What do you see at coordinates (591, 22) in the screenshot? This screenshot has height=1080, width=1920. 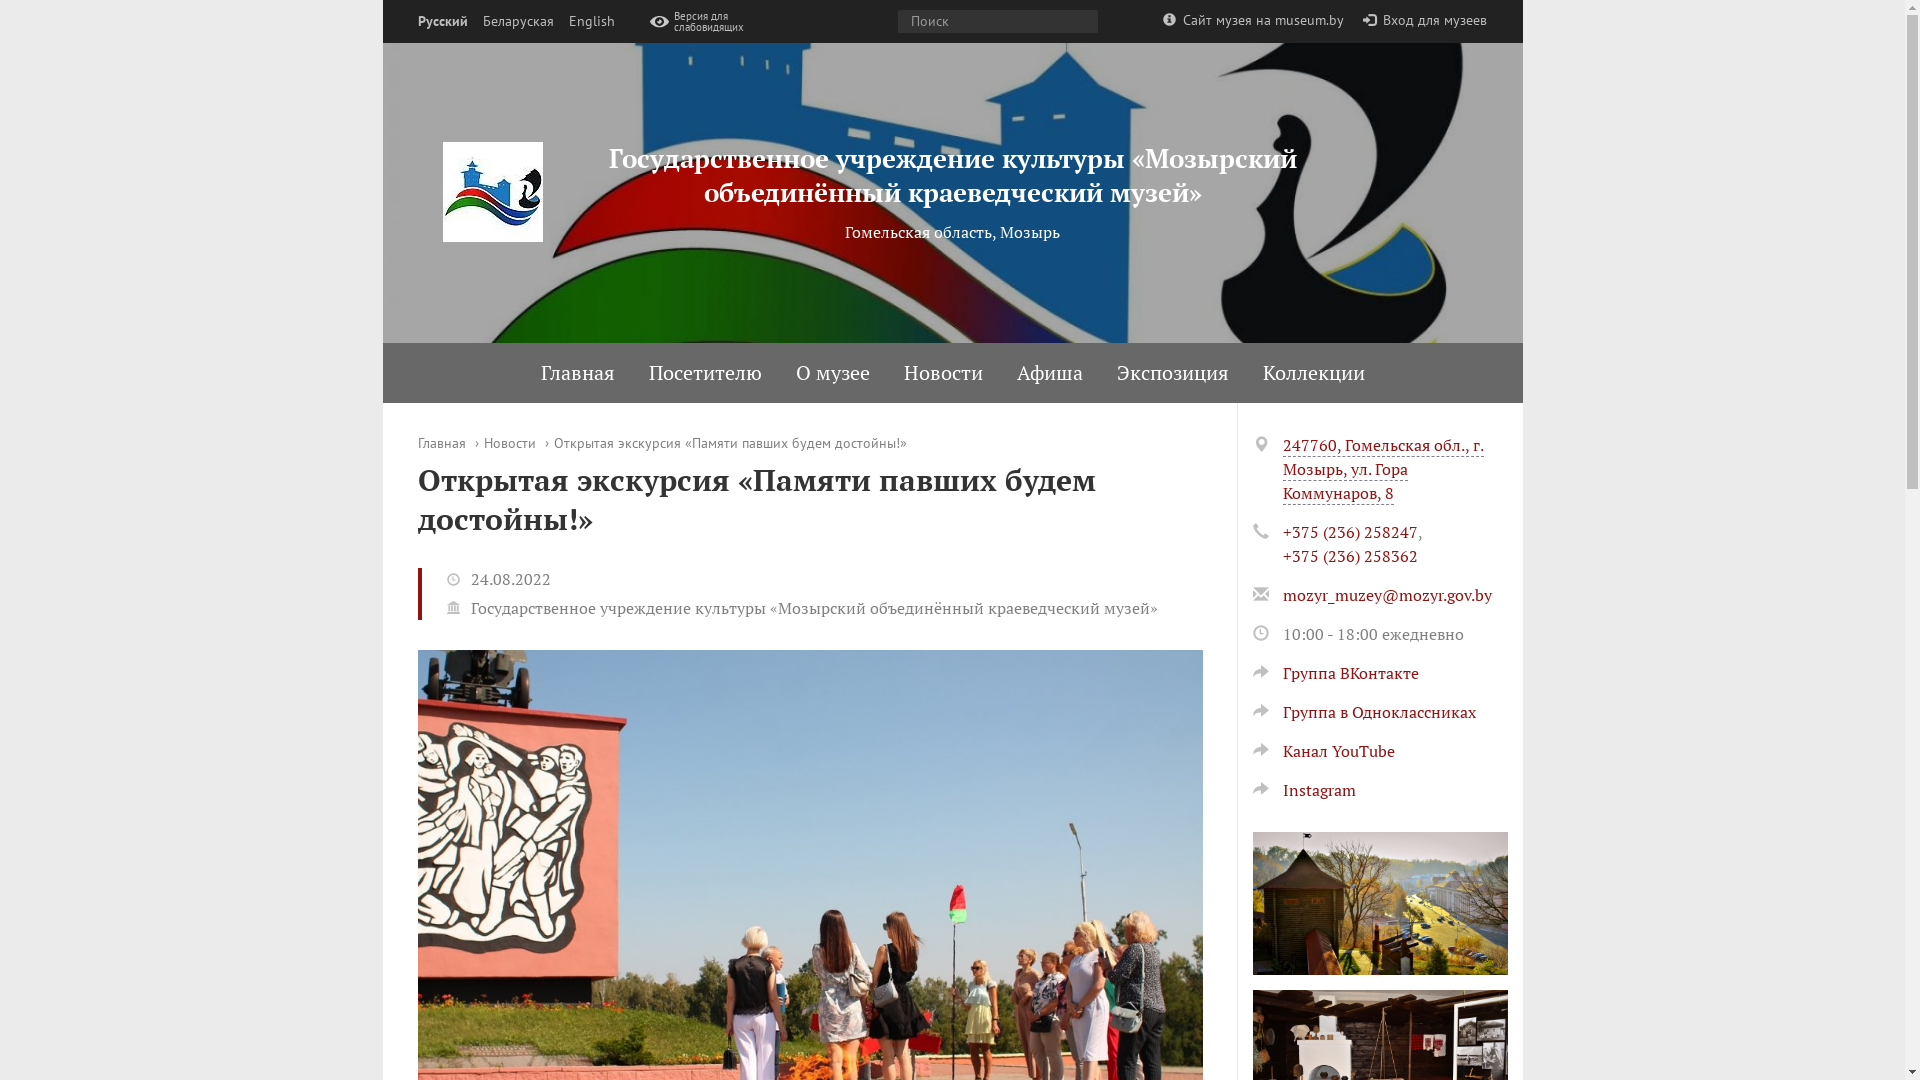 I see `English` at bounding box center [591, 22].